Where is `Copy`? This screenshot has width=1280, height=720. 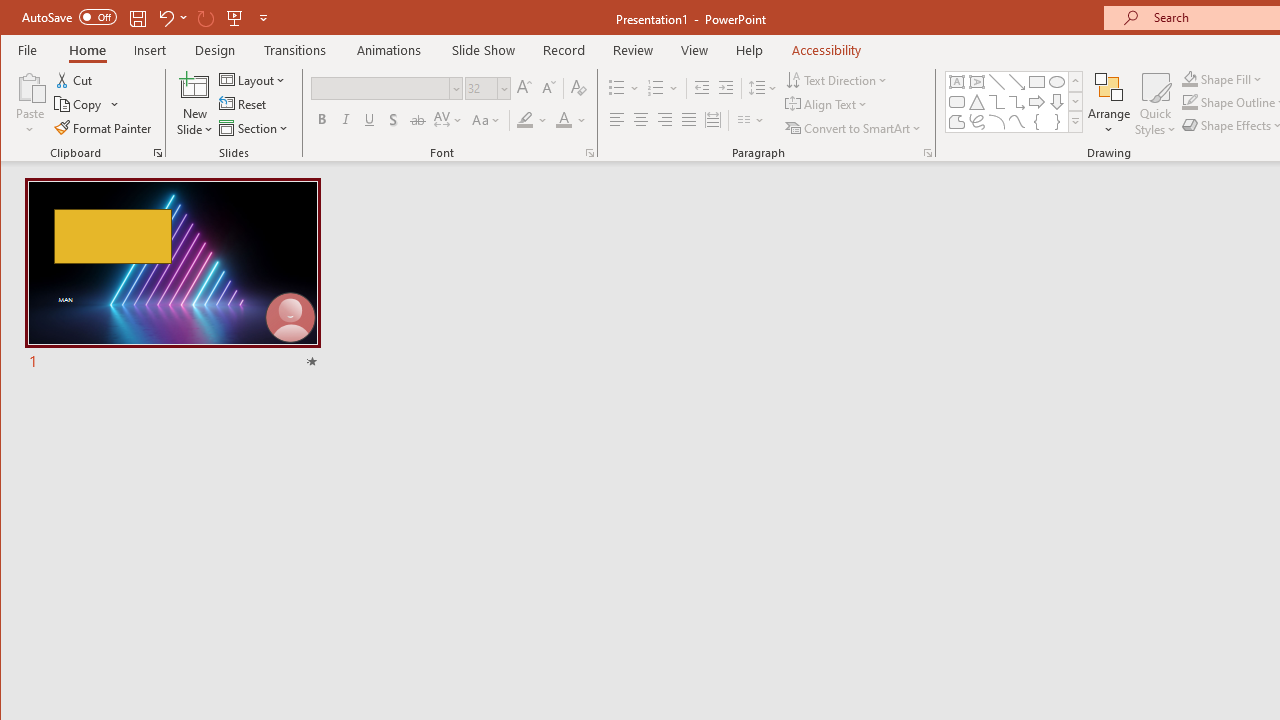
Copy is located at coordinates (88, 104).